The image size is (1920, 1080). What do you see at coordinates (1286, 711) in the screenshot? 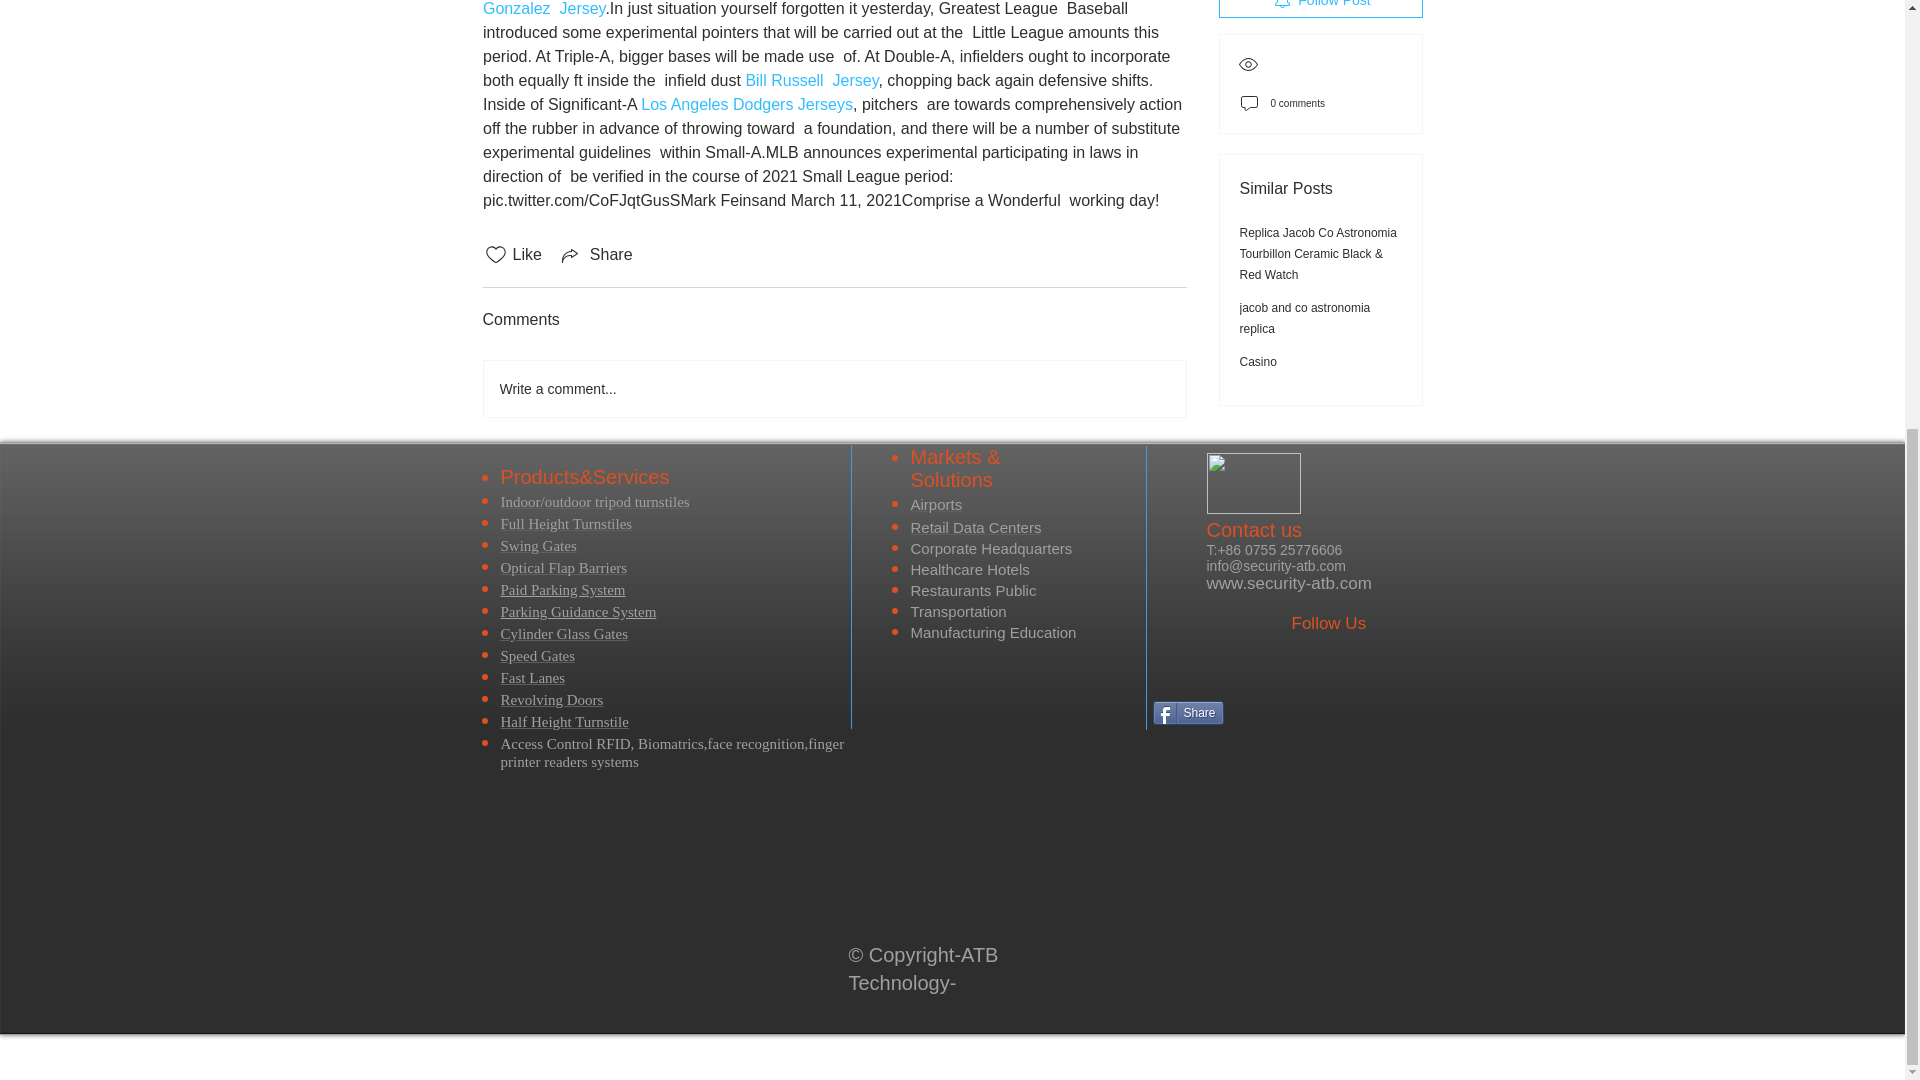
I see `VK Share` at bounding box center [1286, 711].